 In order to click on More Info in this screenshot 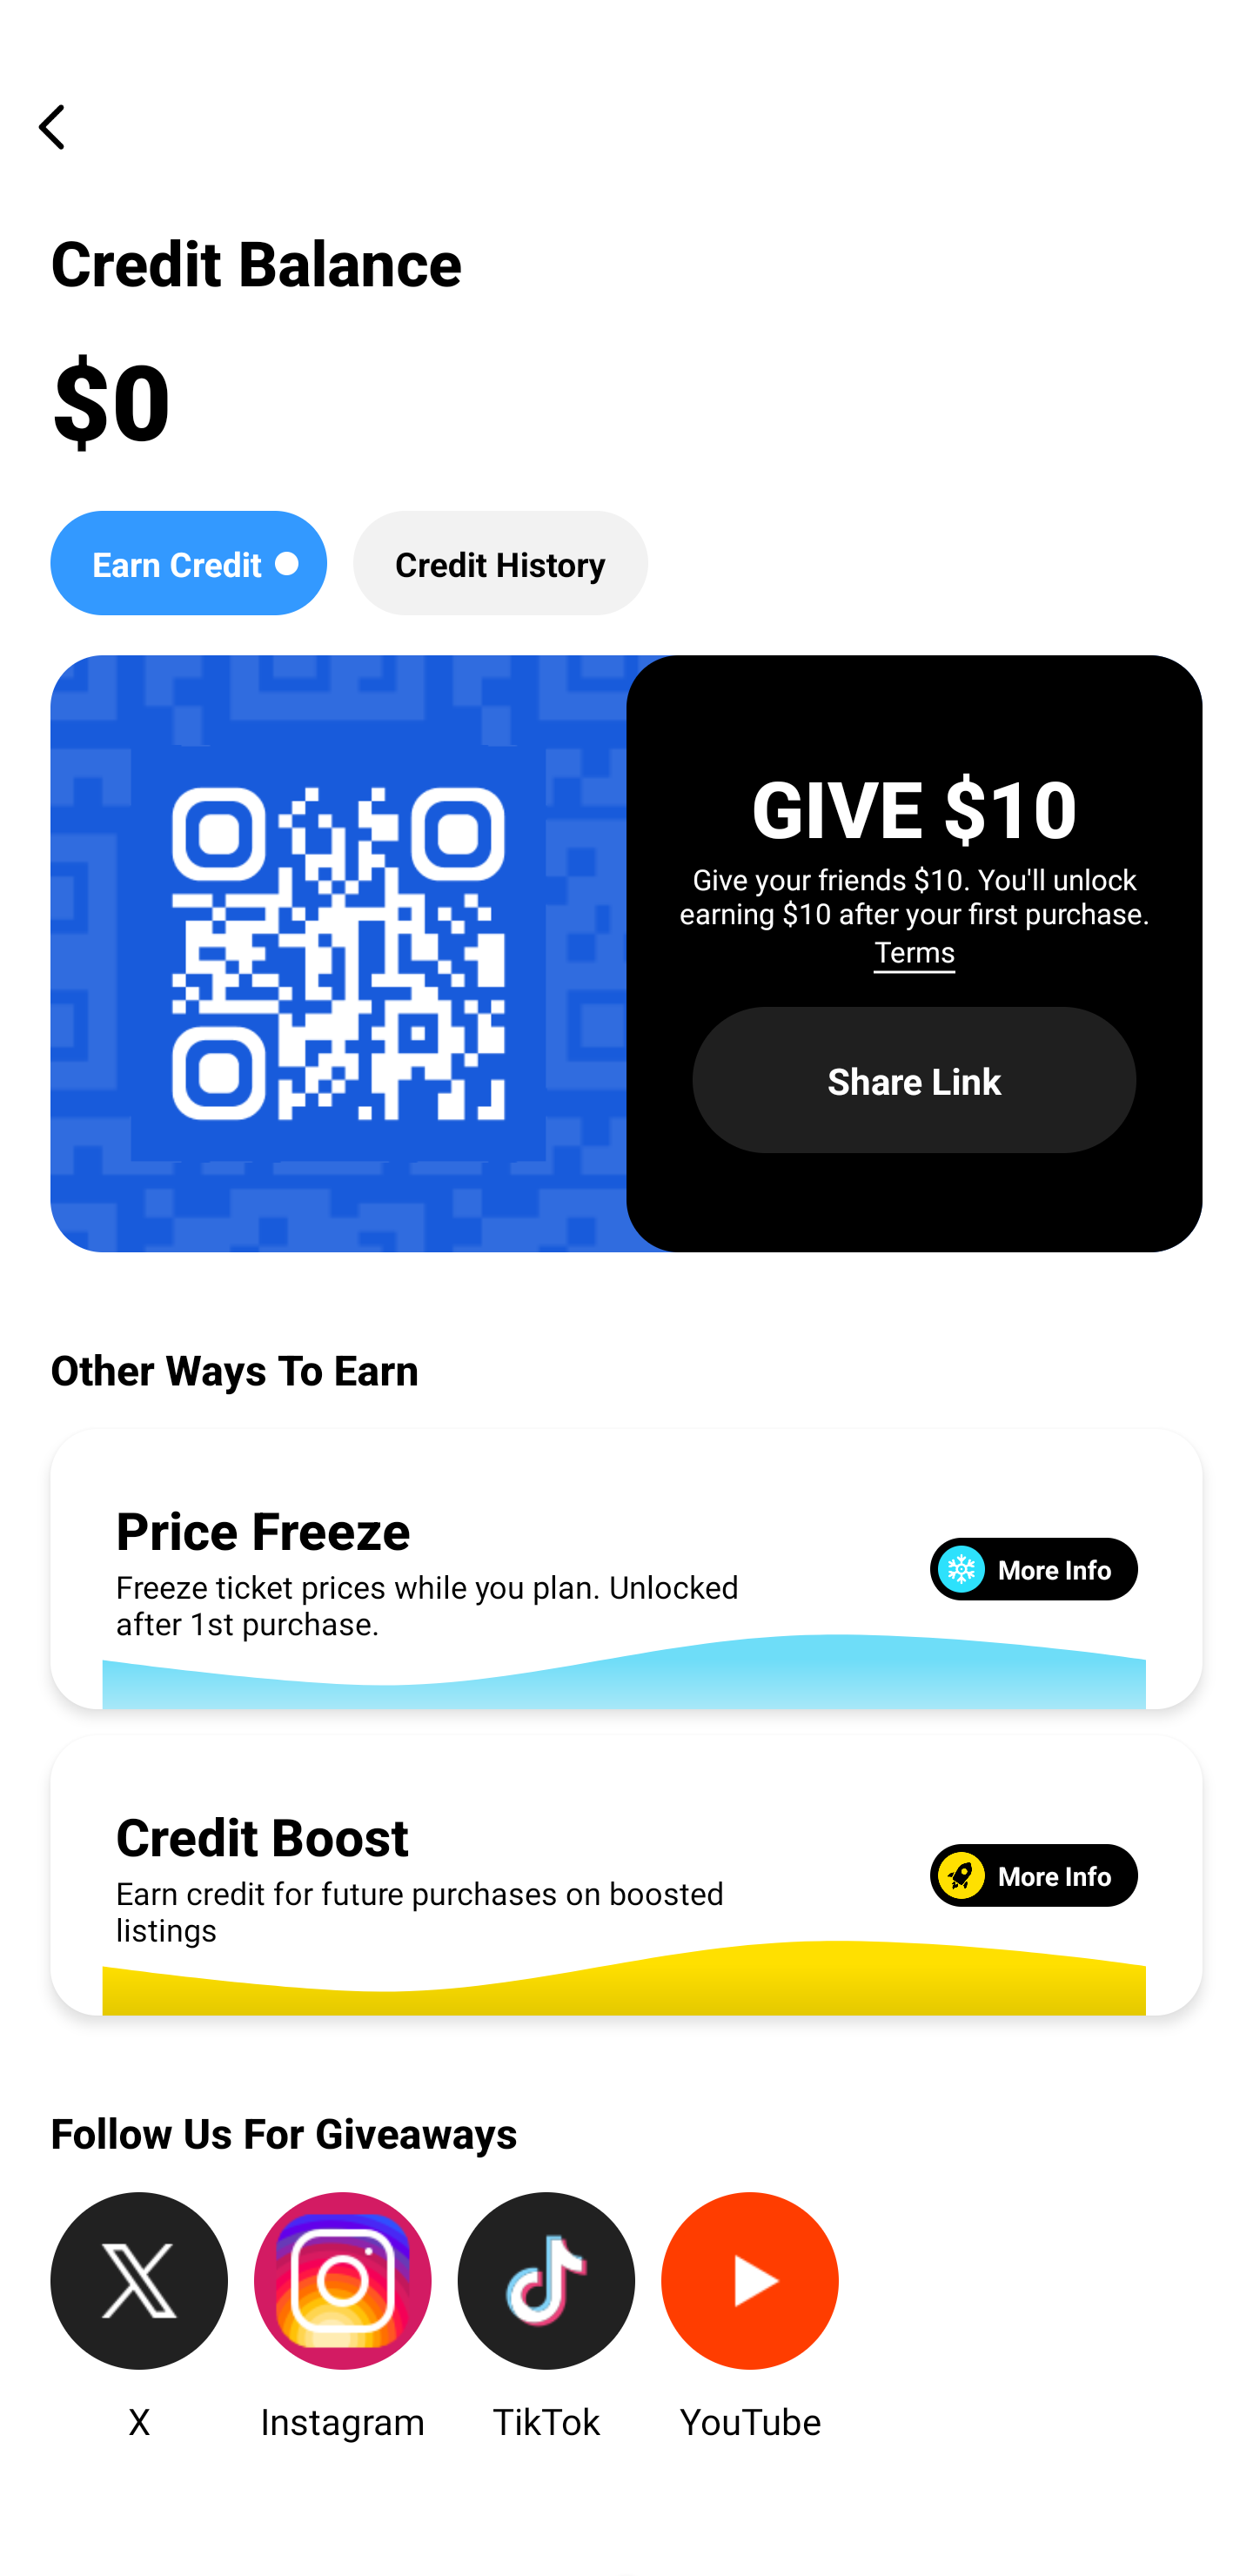, I will do `click(1034, 1568)`.